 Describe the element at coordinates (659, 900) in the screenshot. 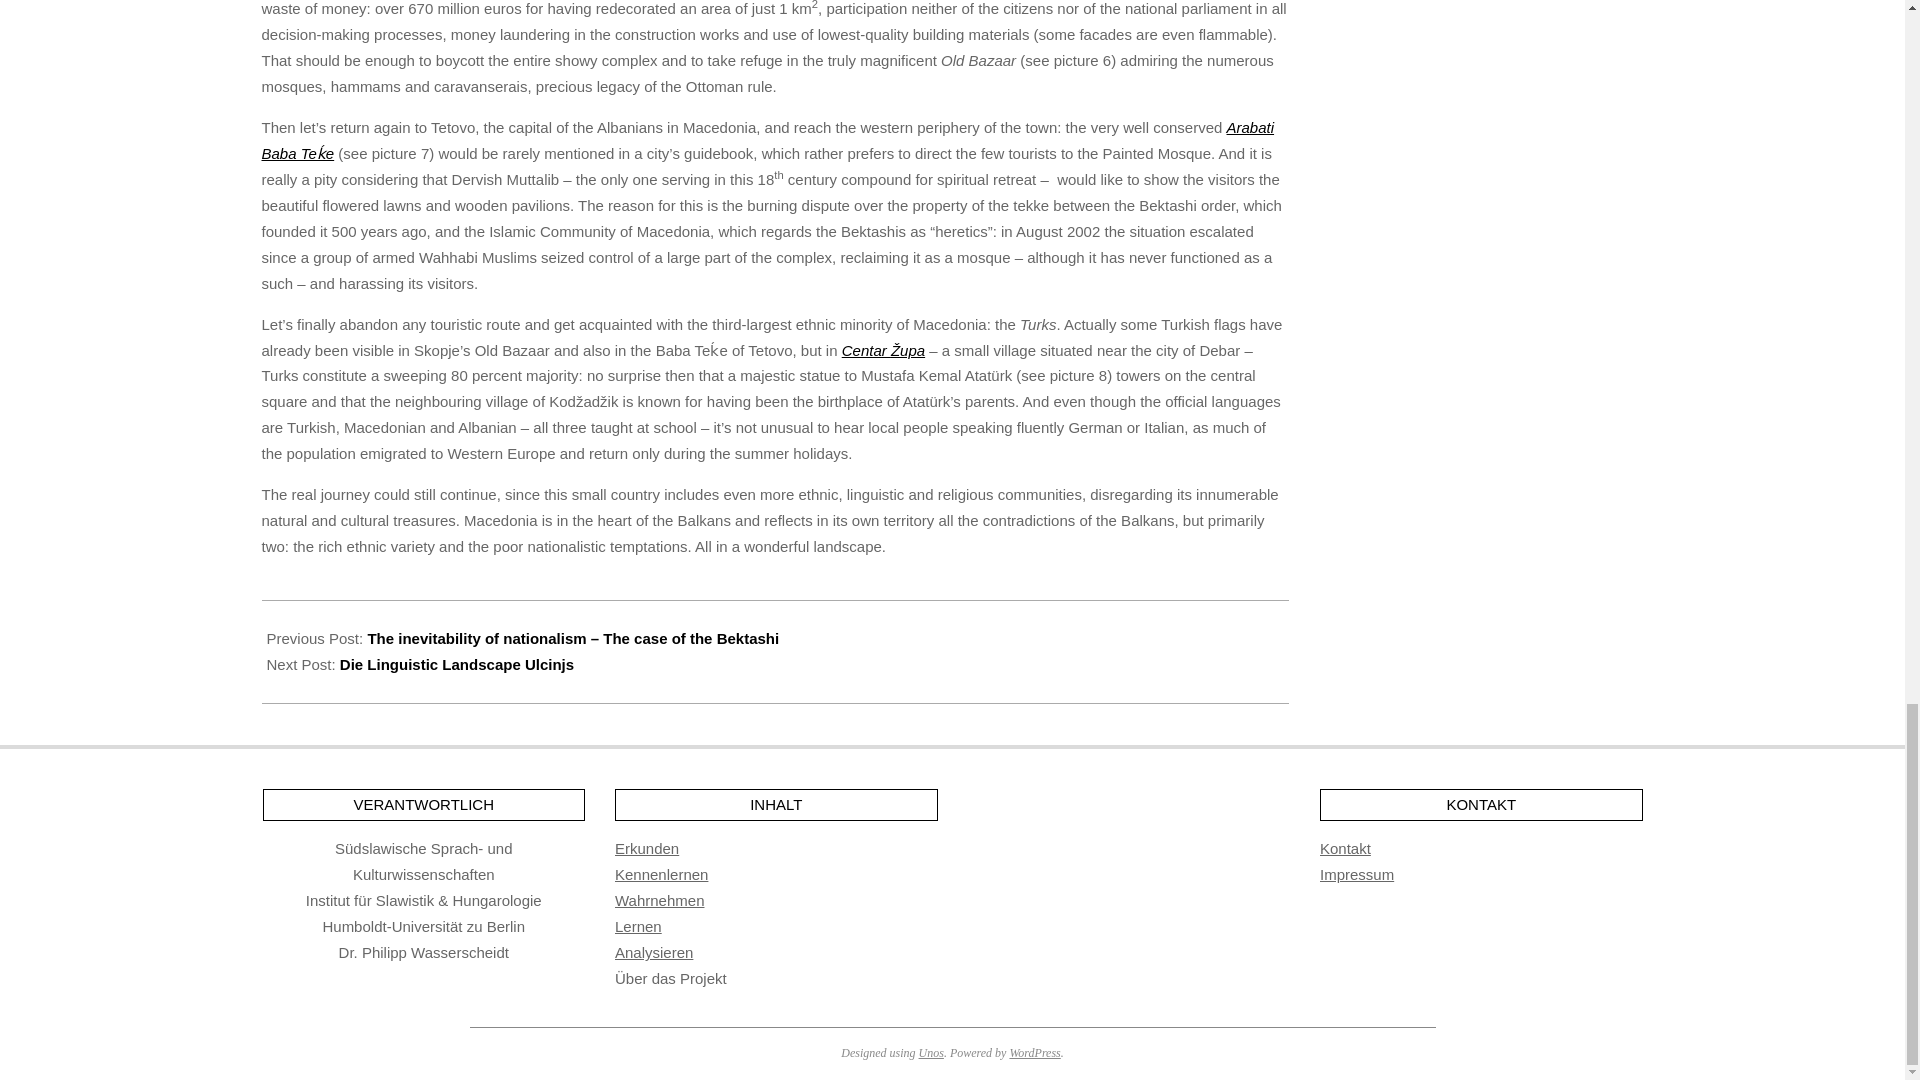

I see `Wahrnehmen` at that location.